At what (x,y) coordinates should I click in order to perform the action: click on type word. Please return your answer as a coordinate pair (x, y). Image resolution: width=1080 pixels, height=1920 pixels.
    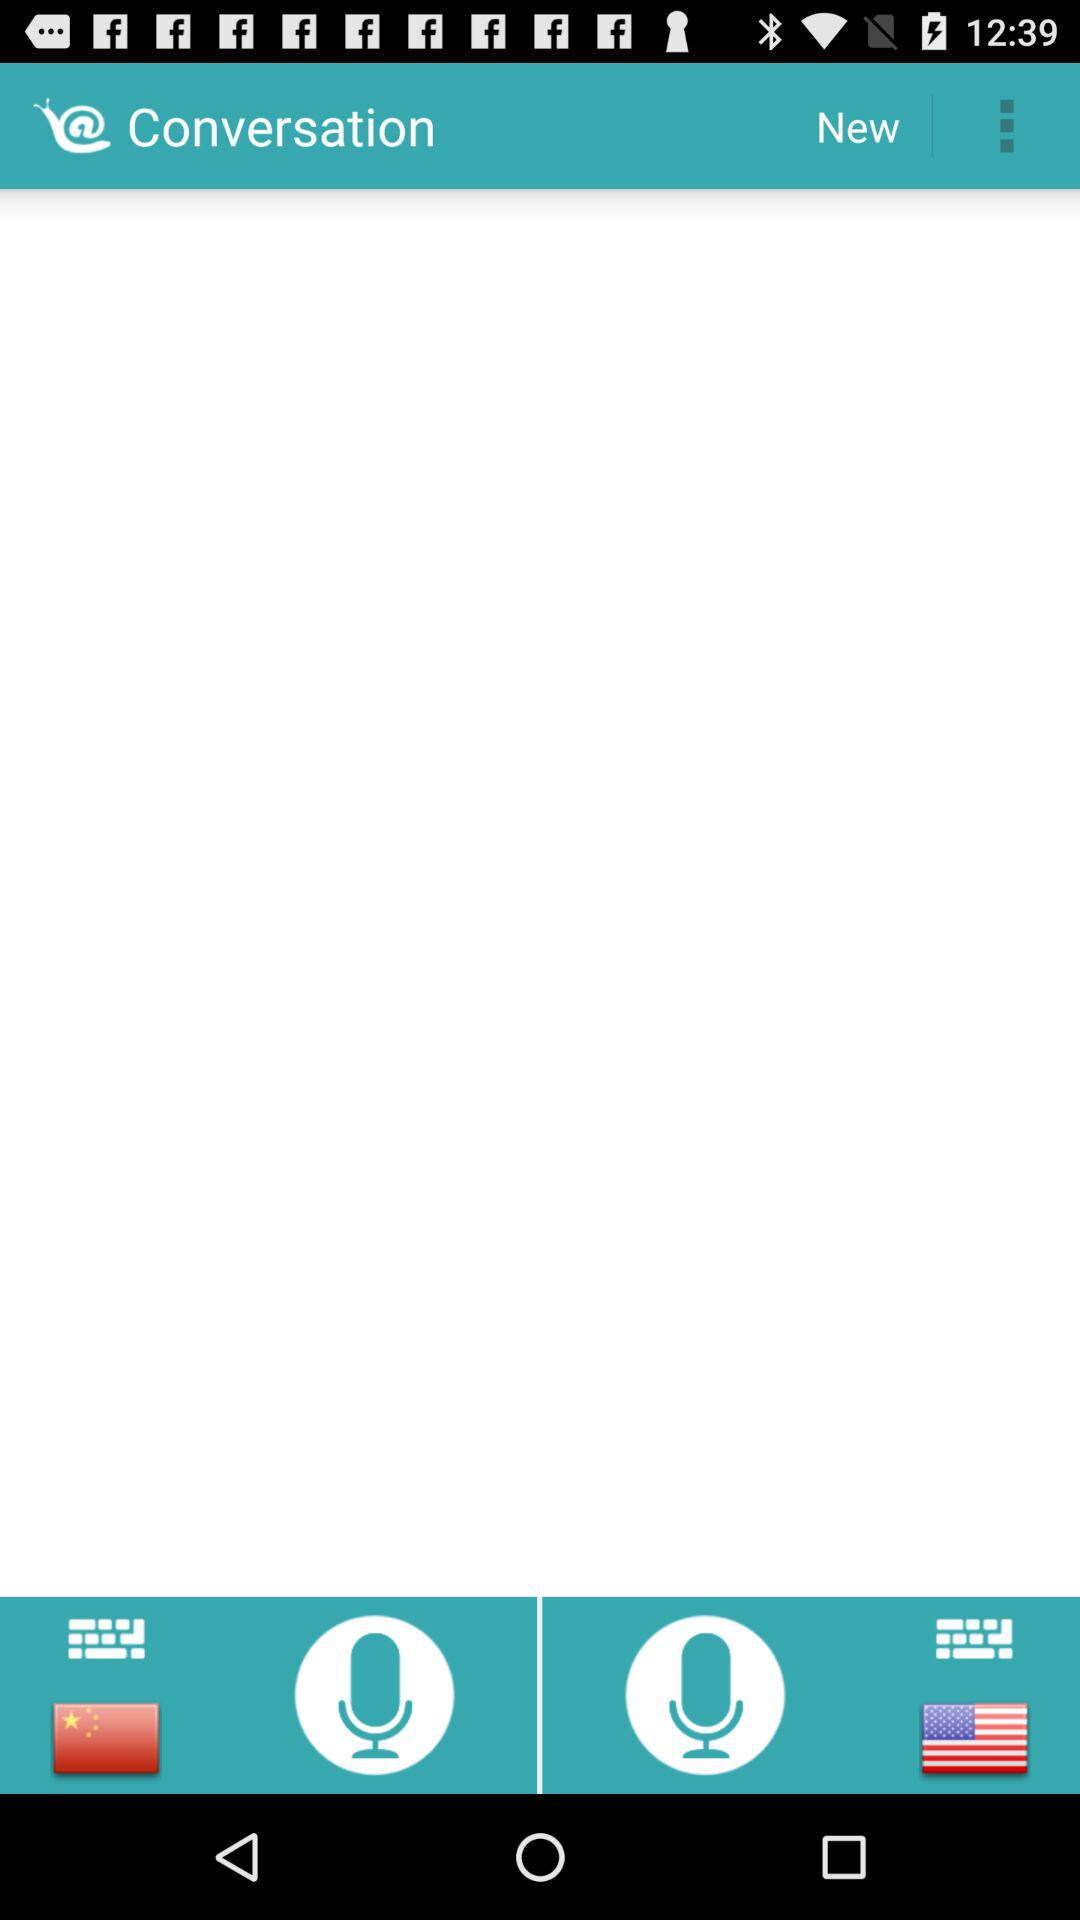
    Looking at the image, I should click on (974, 1638).